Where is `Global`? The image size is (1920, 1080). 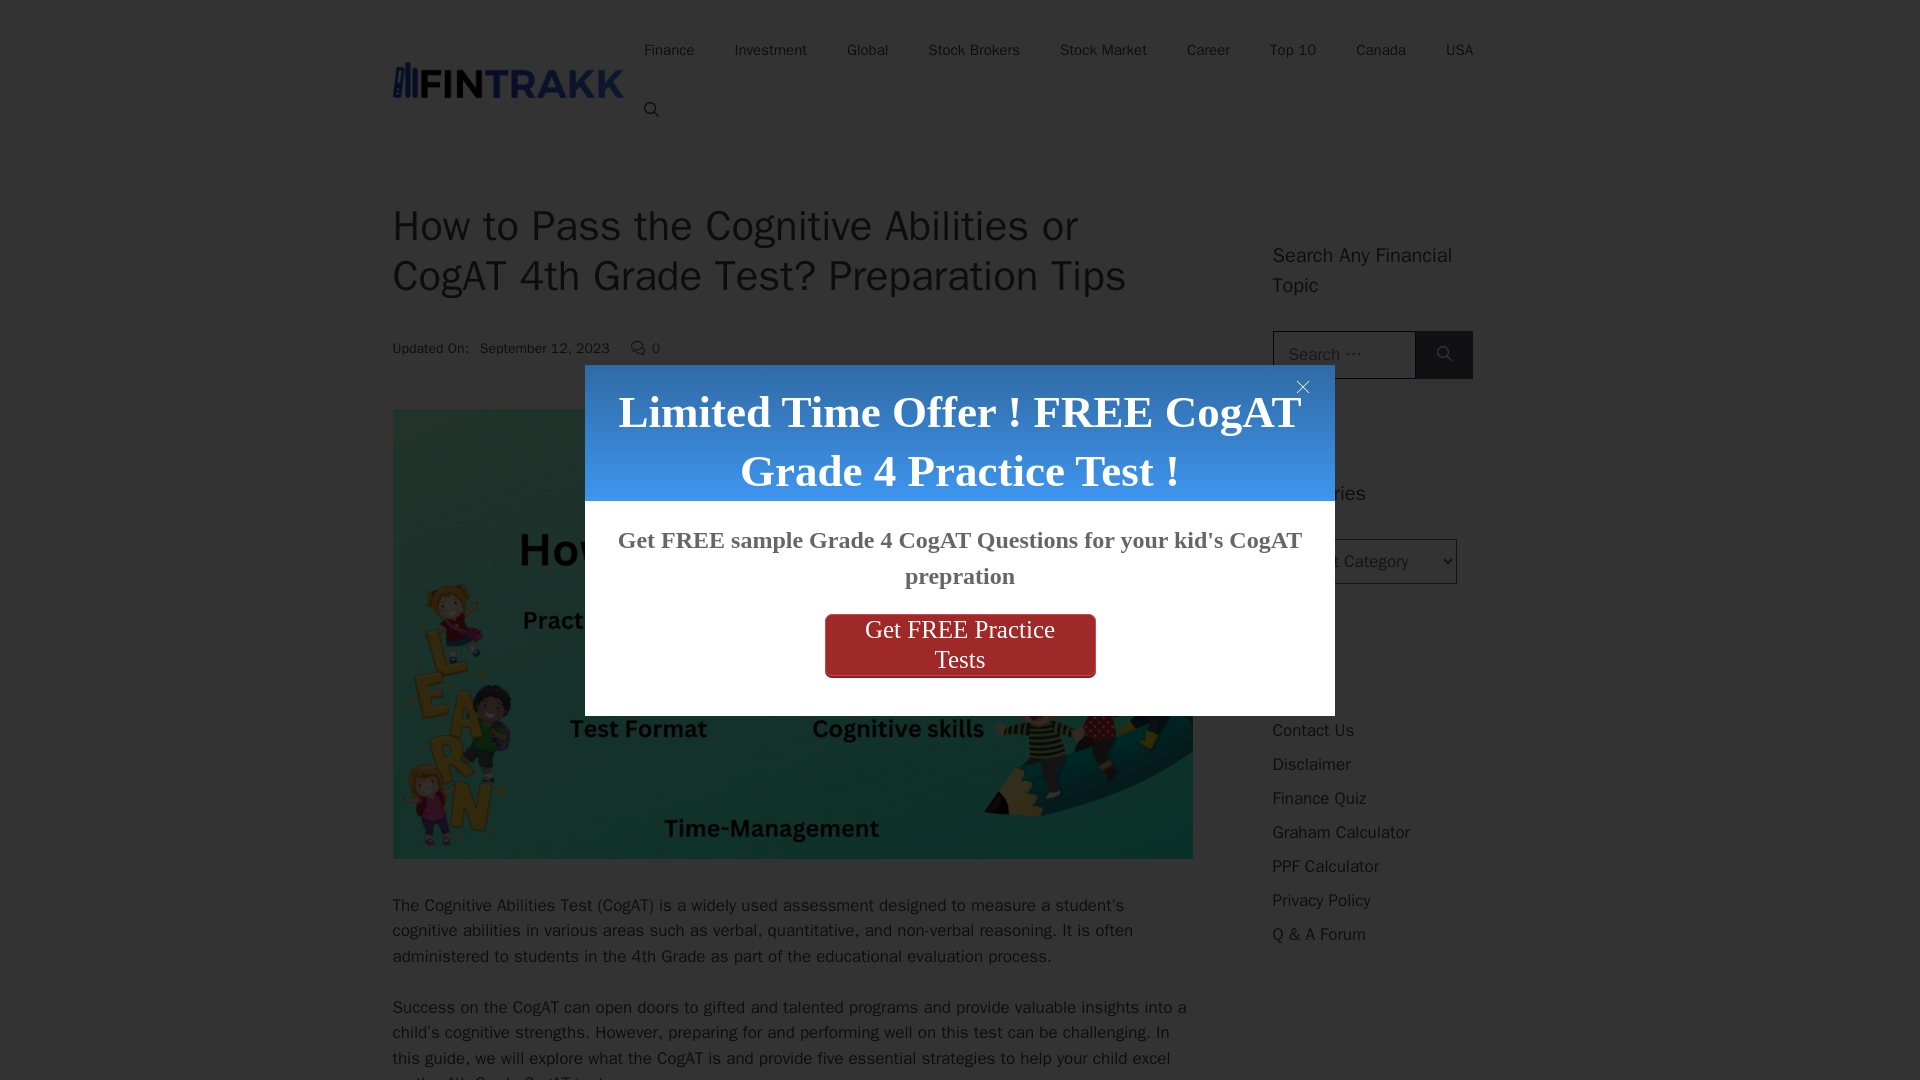 Global is located at coordinates (868, 50).